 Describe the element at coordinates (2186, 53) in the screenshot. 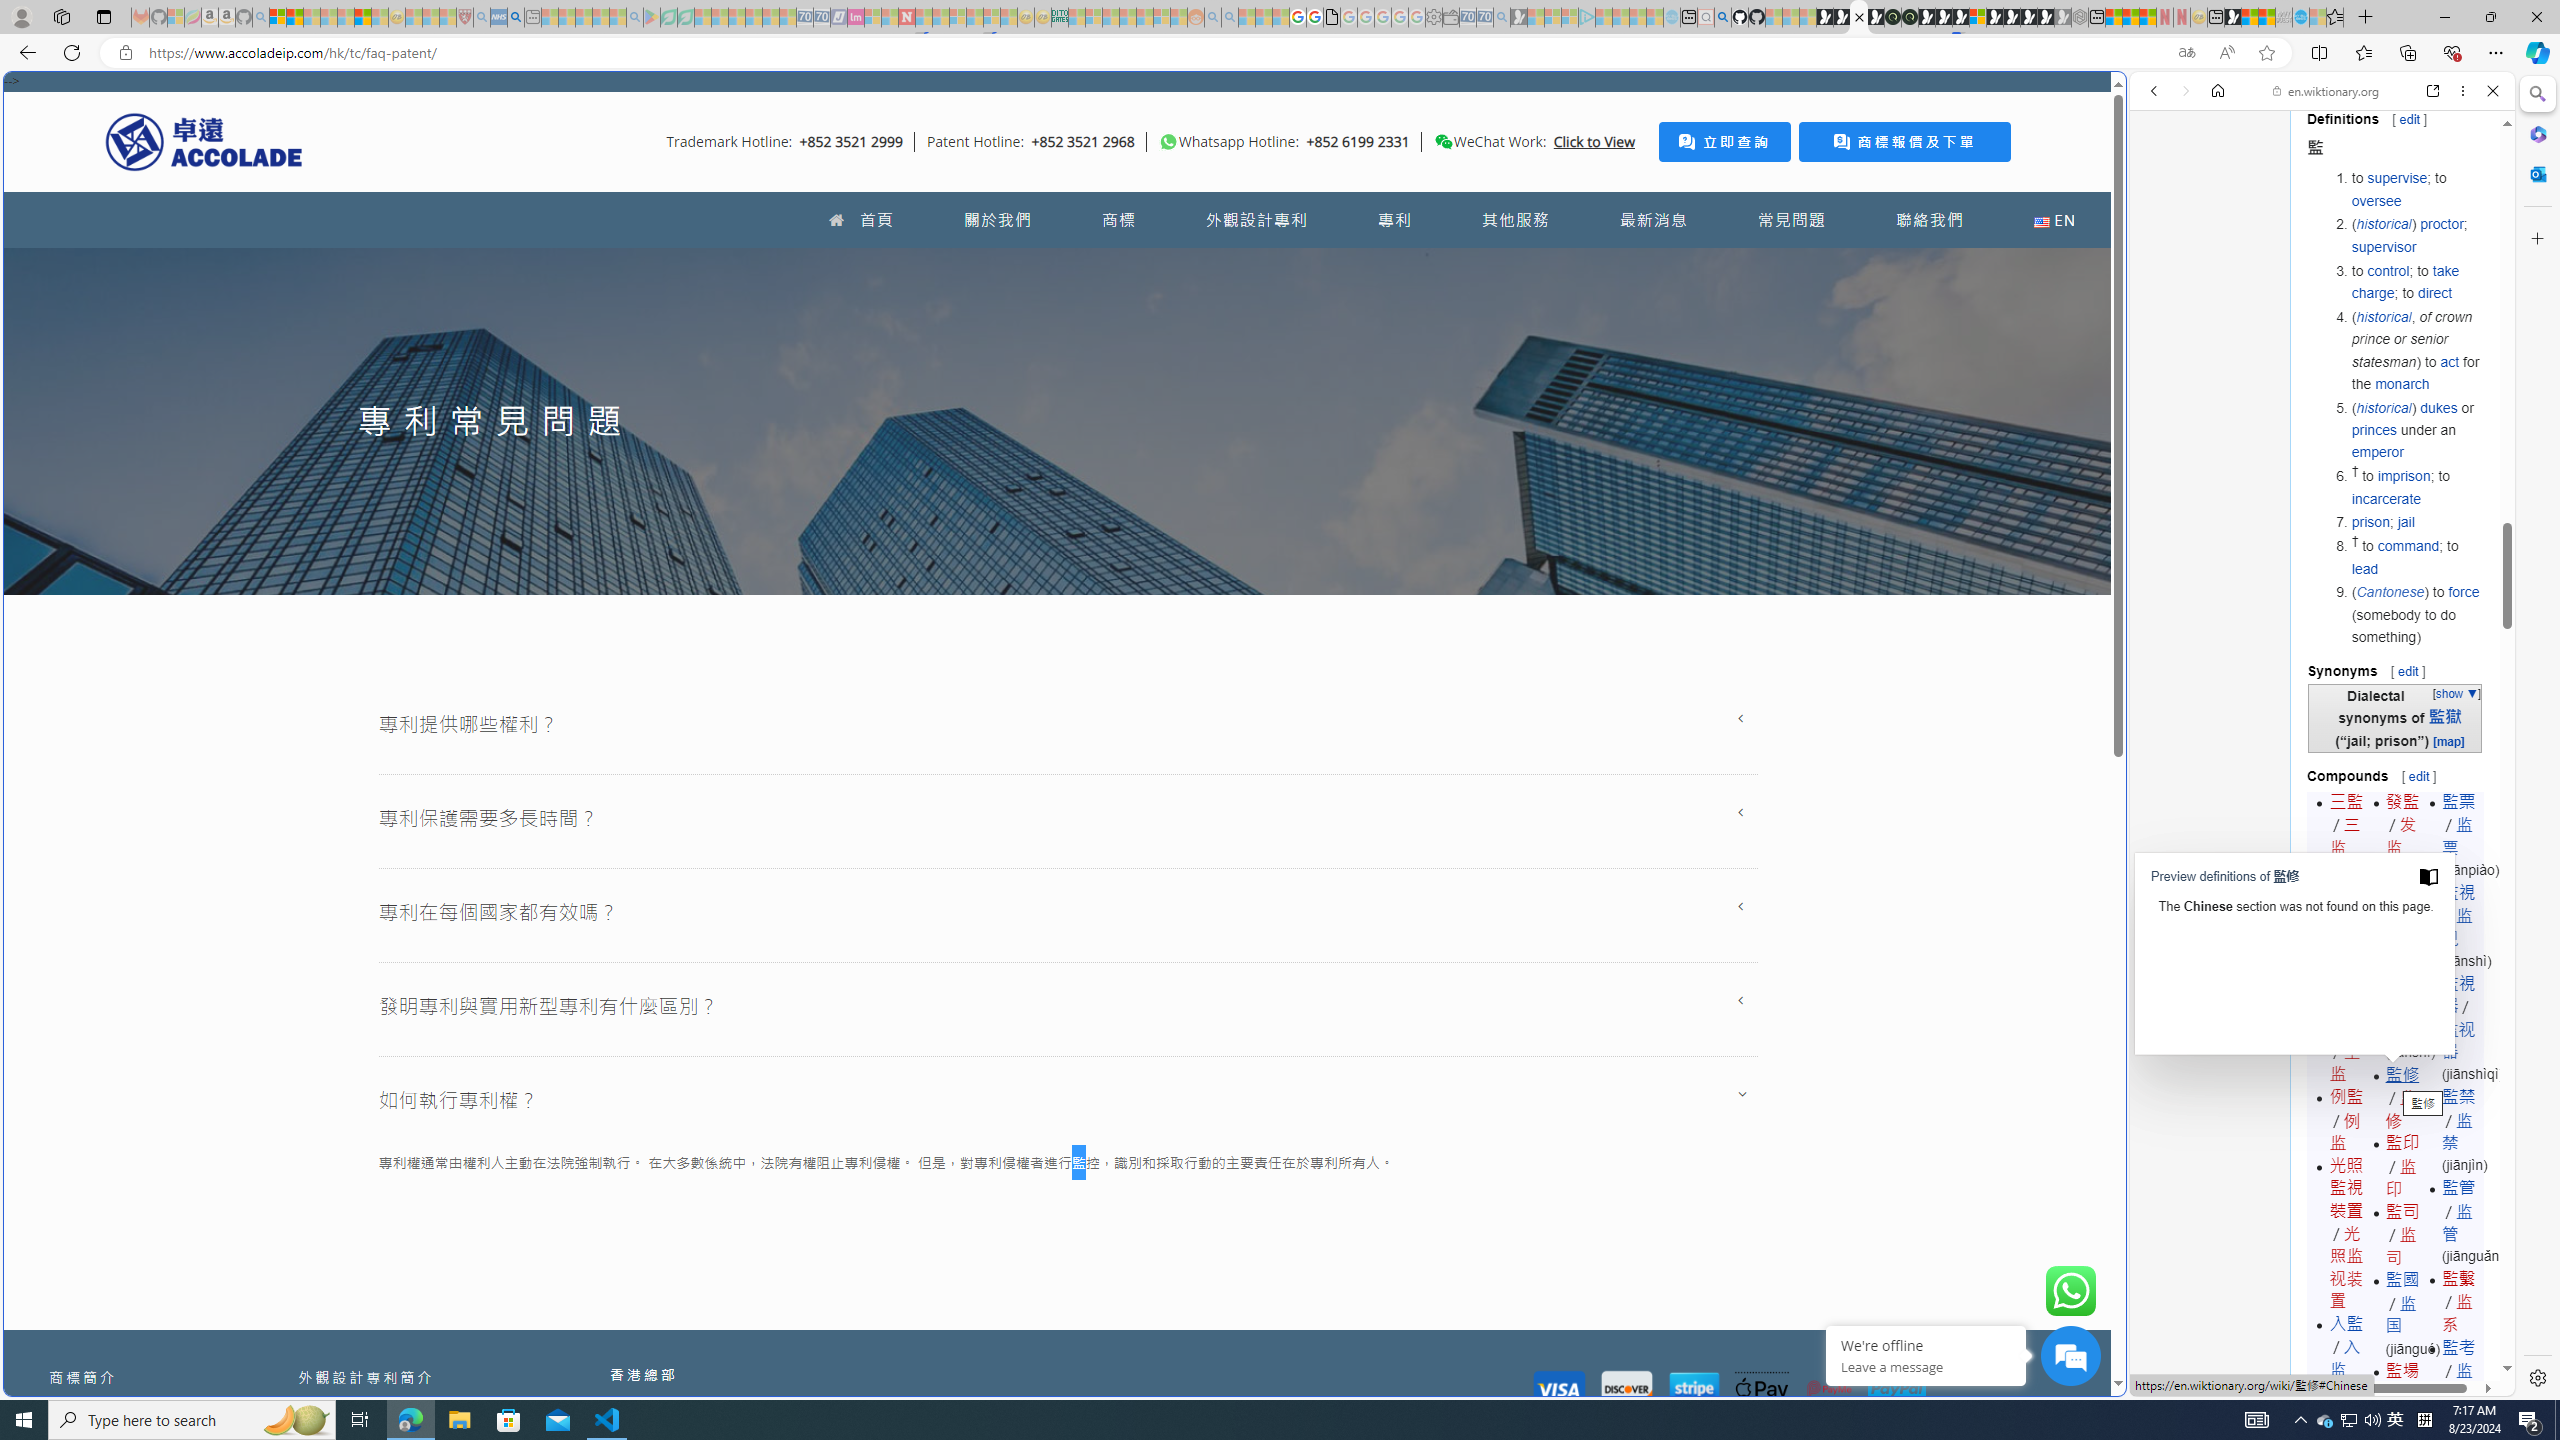

I see `Show translate options` at that location.